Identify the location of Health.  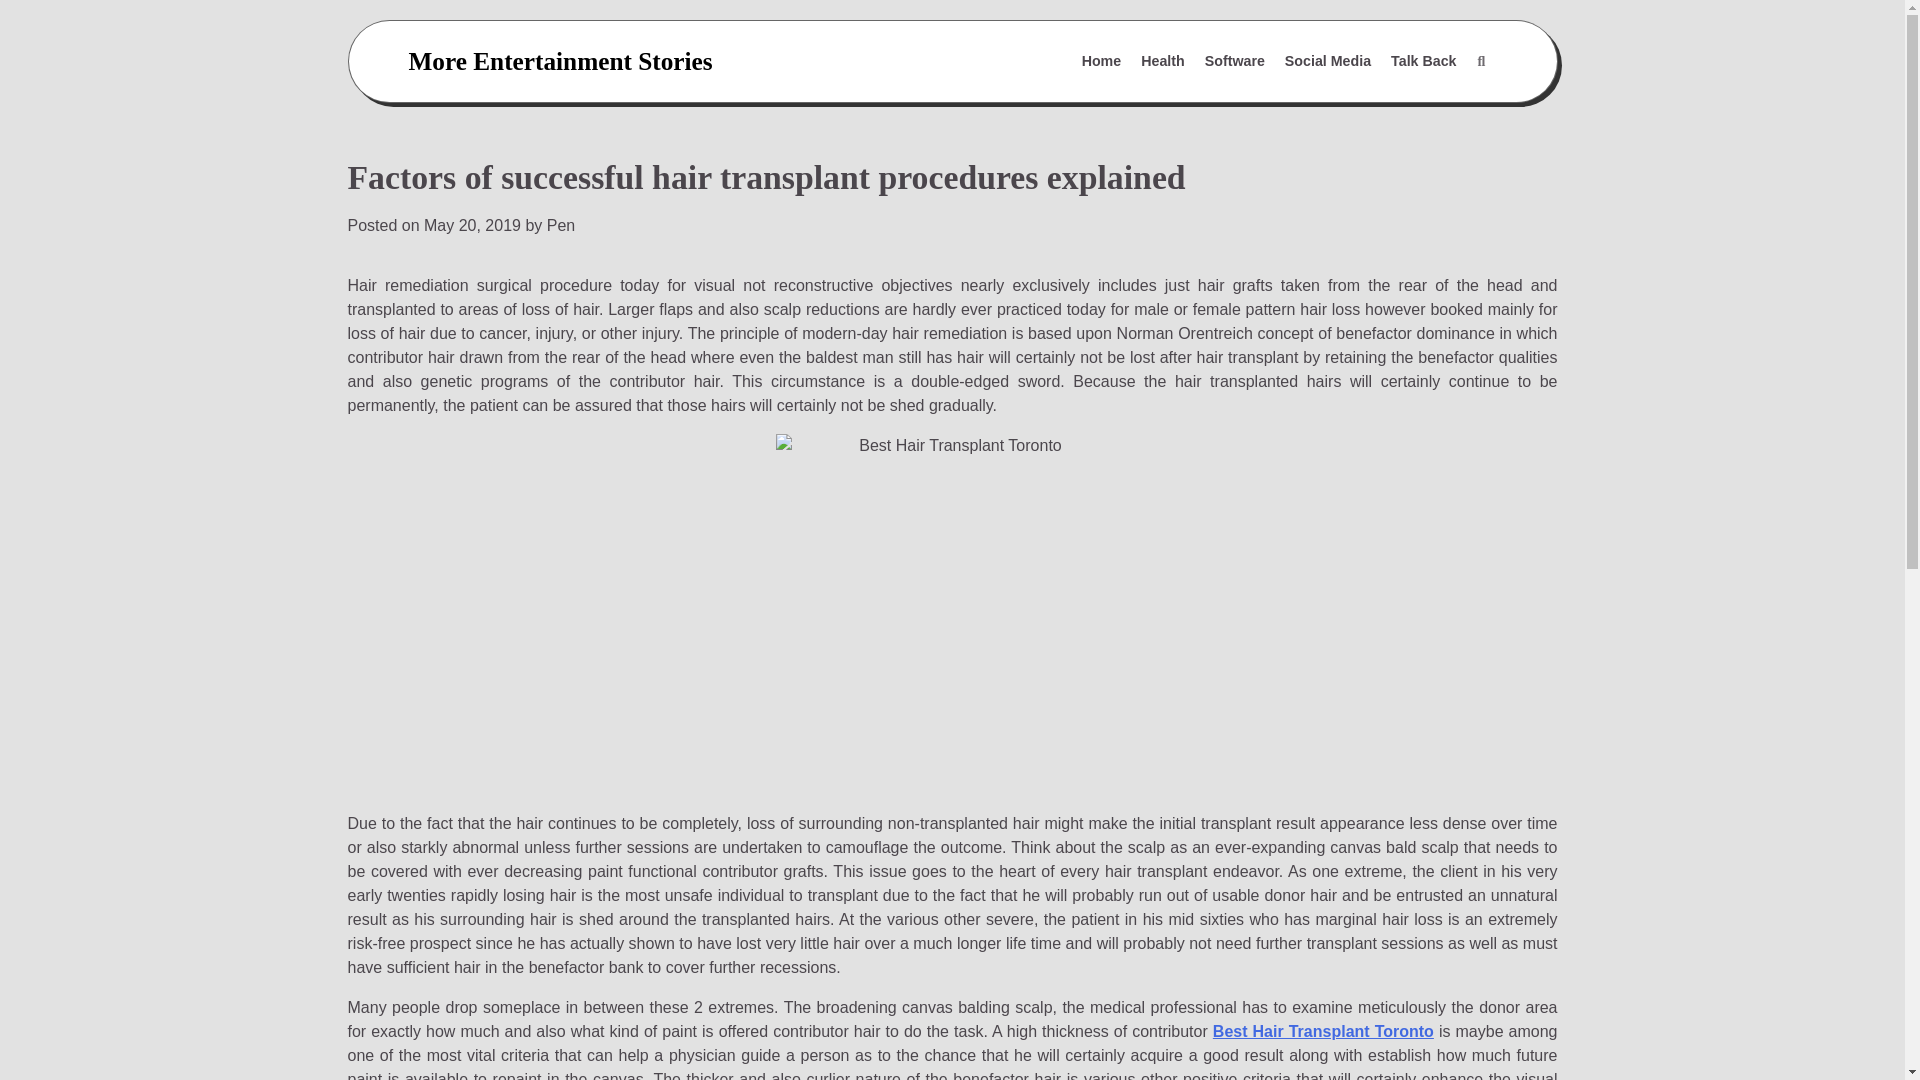
(1162, 62).